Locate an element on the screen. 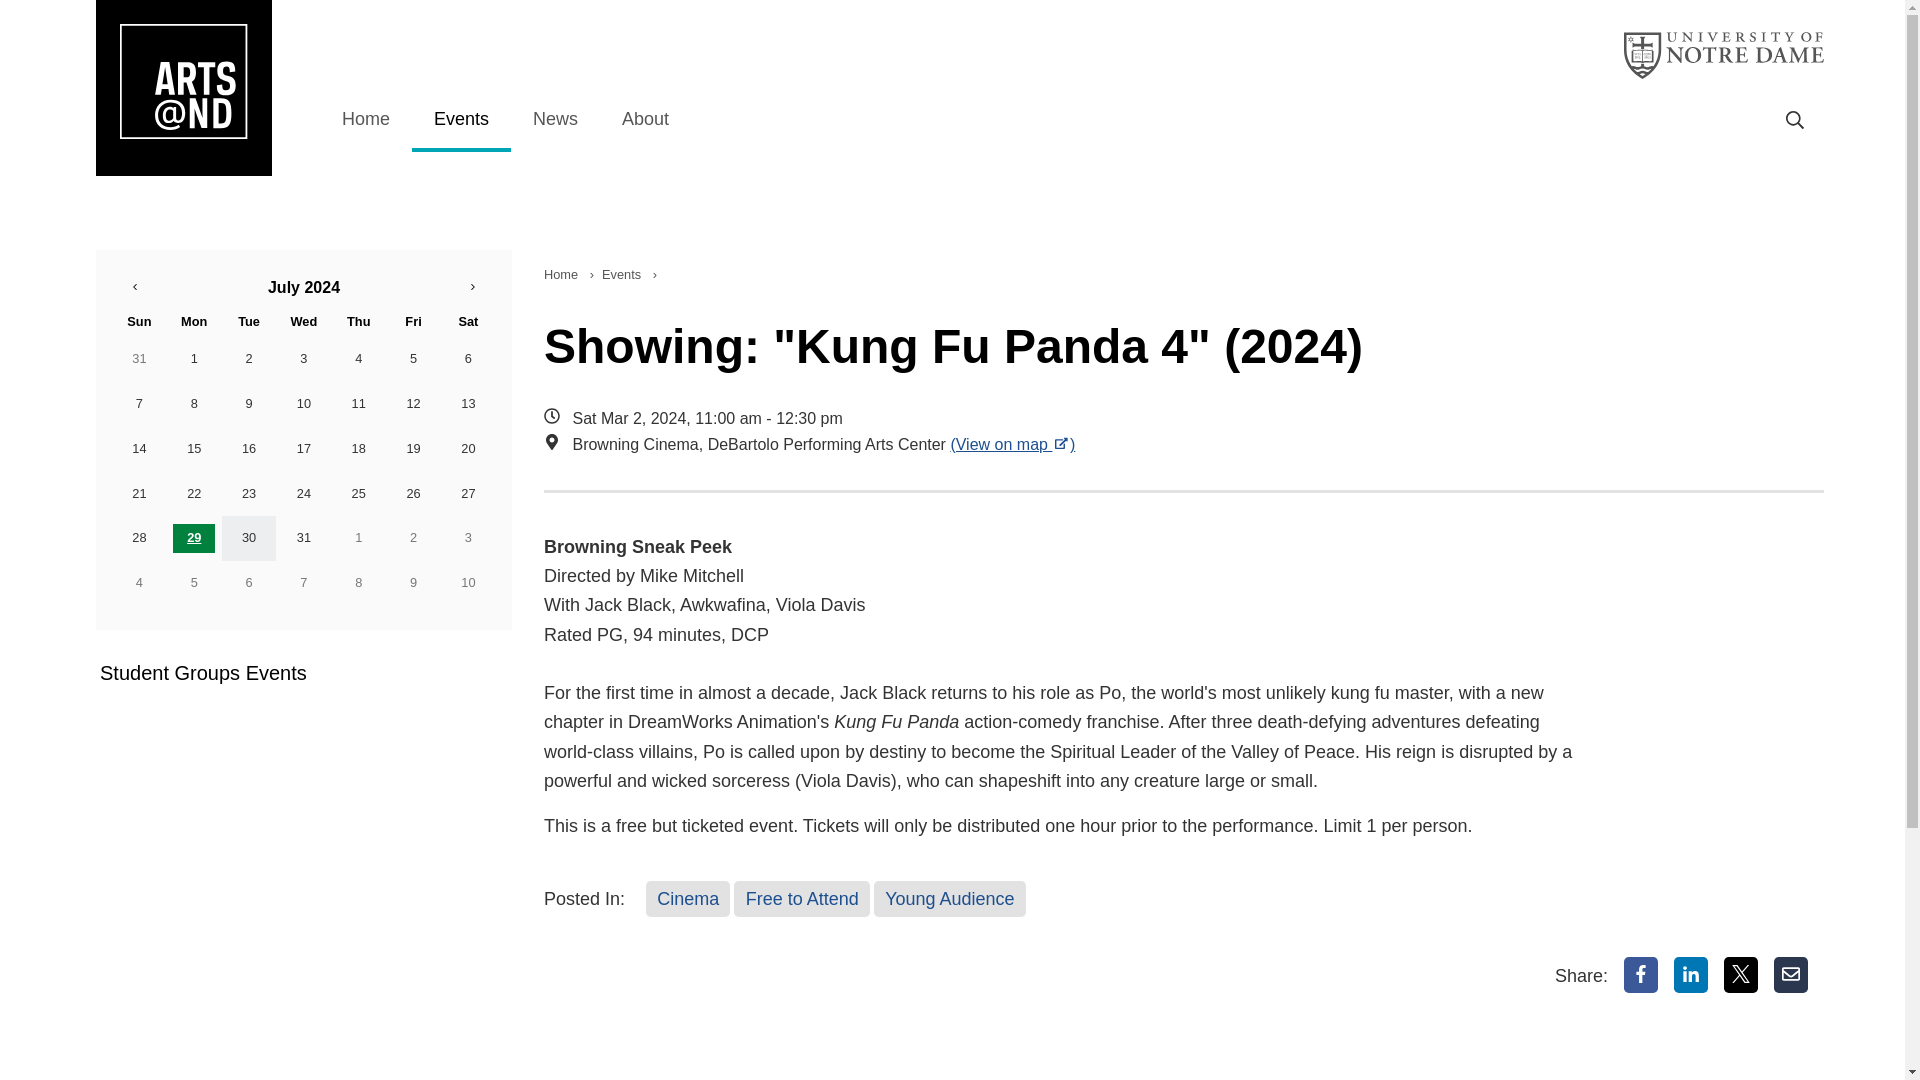 This screenshot has width=1920, height=1080. Young Audience is located at coordinates (949, 898).